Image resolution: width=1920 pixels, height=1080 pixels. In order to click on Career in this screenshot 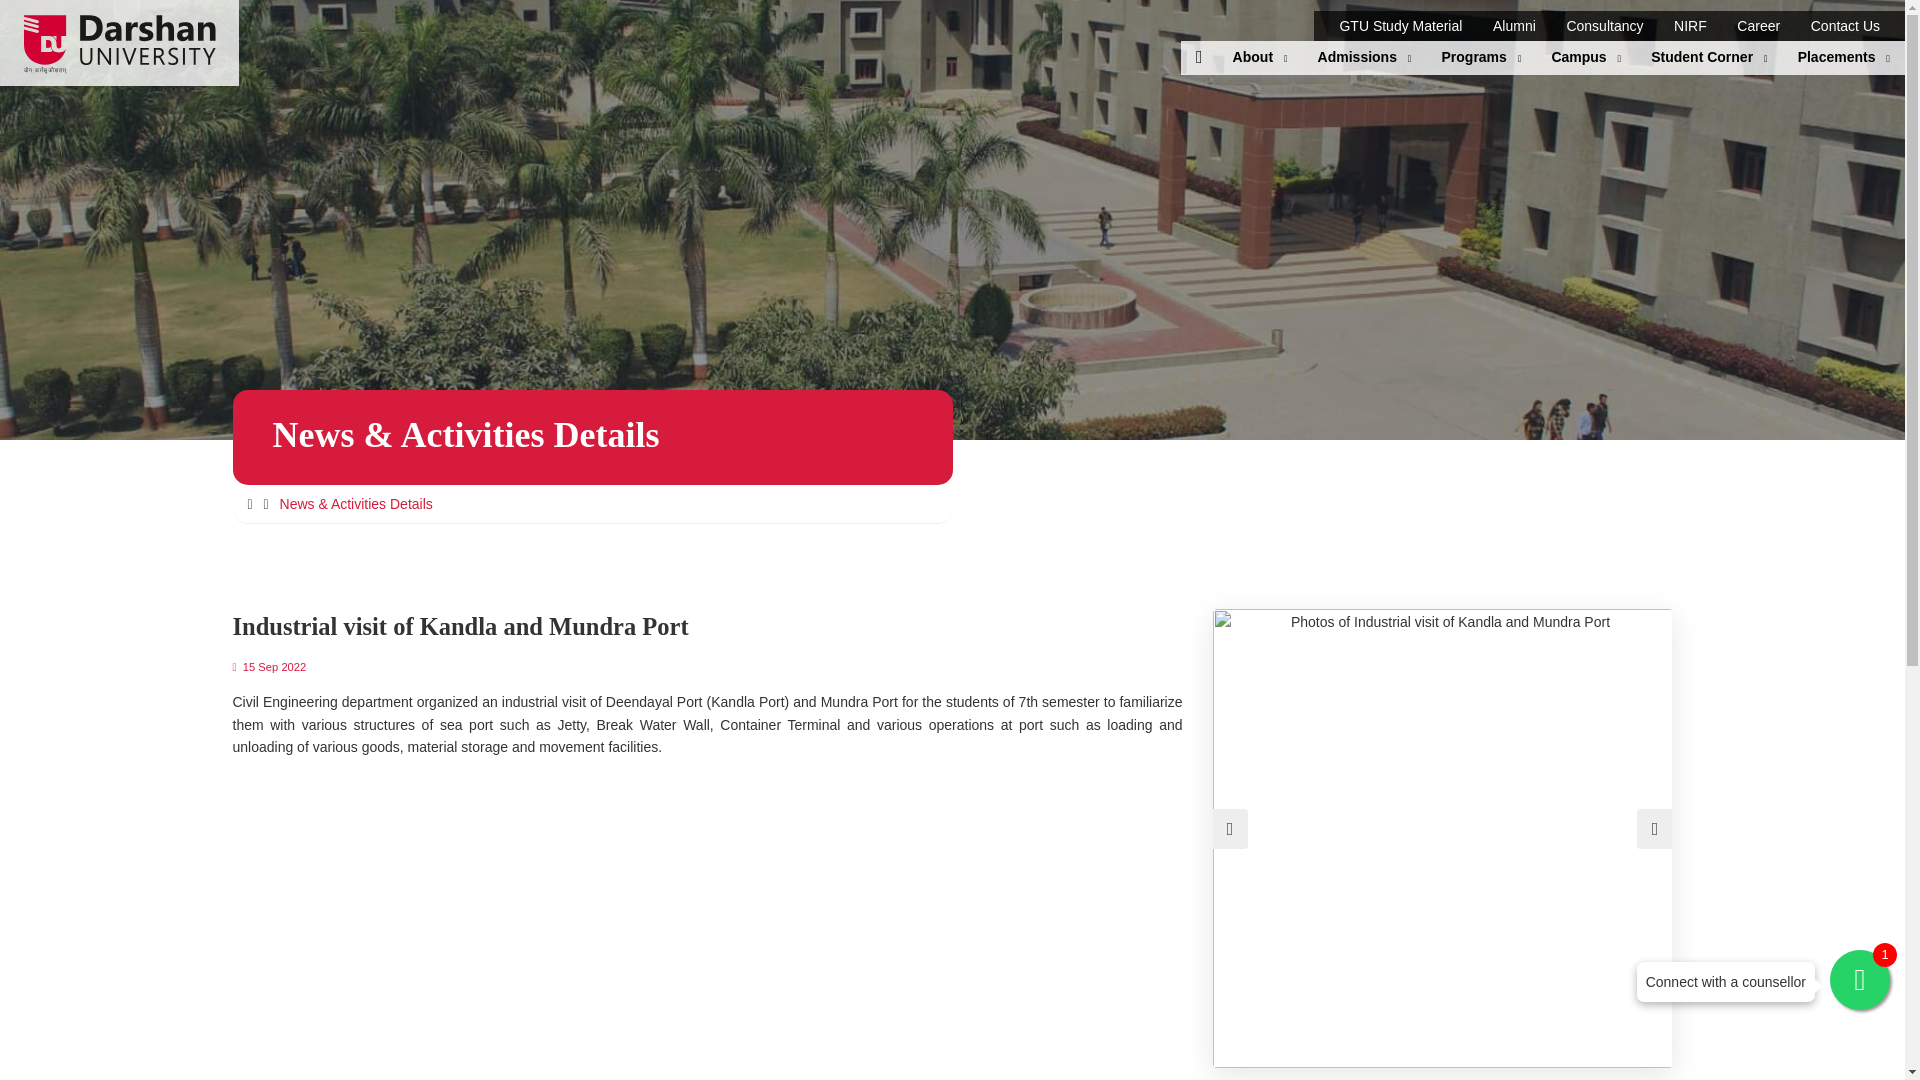, I will do `click(1758, 26)`.